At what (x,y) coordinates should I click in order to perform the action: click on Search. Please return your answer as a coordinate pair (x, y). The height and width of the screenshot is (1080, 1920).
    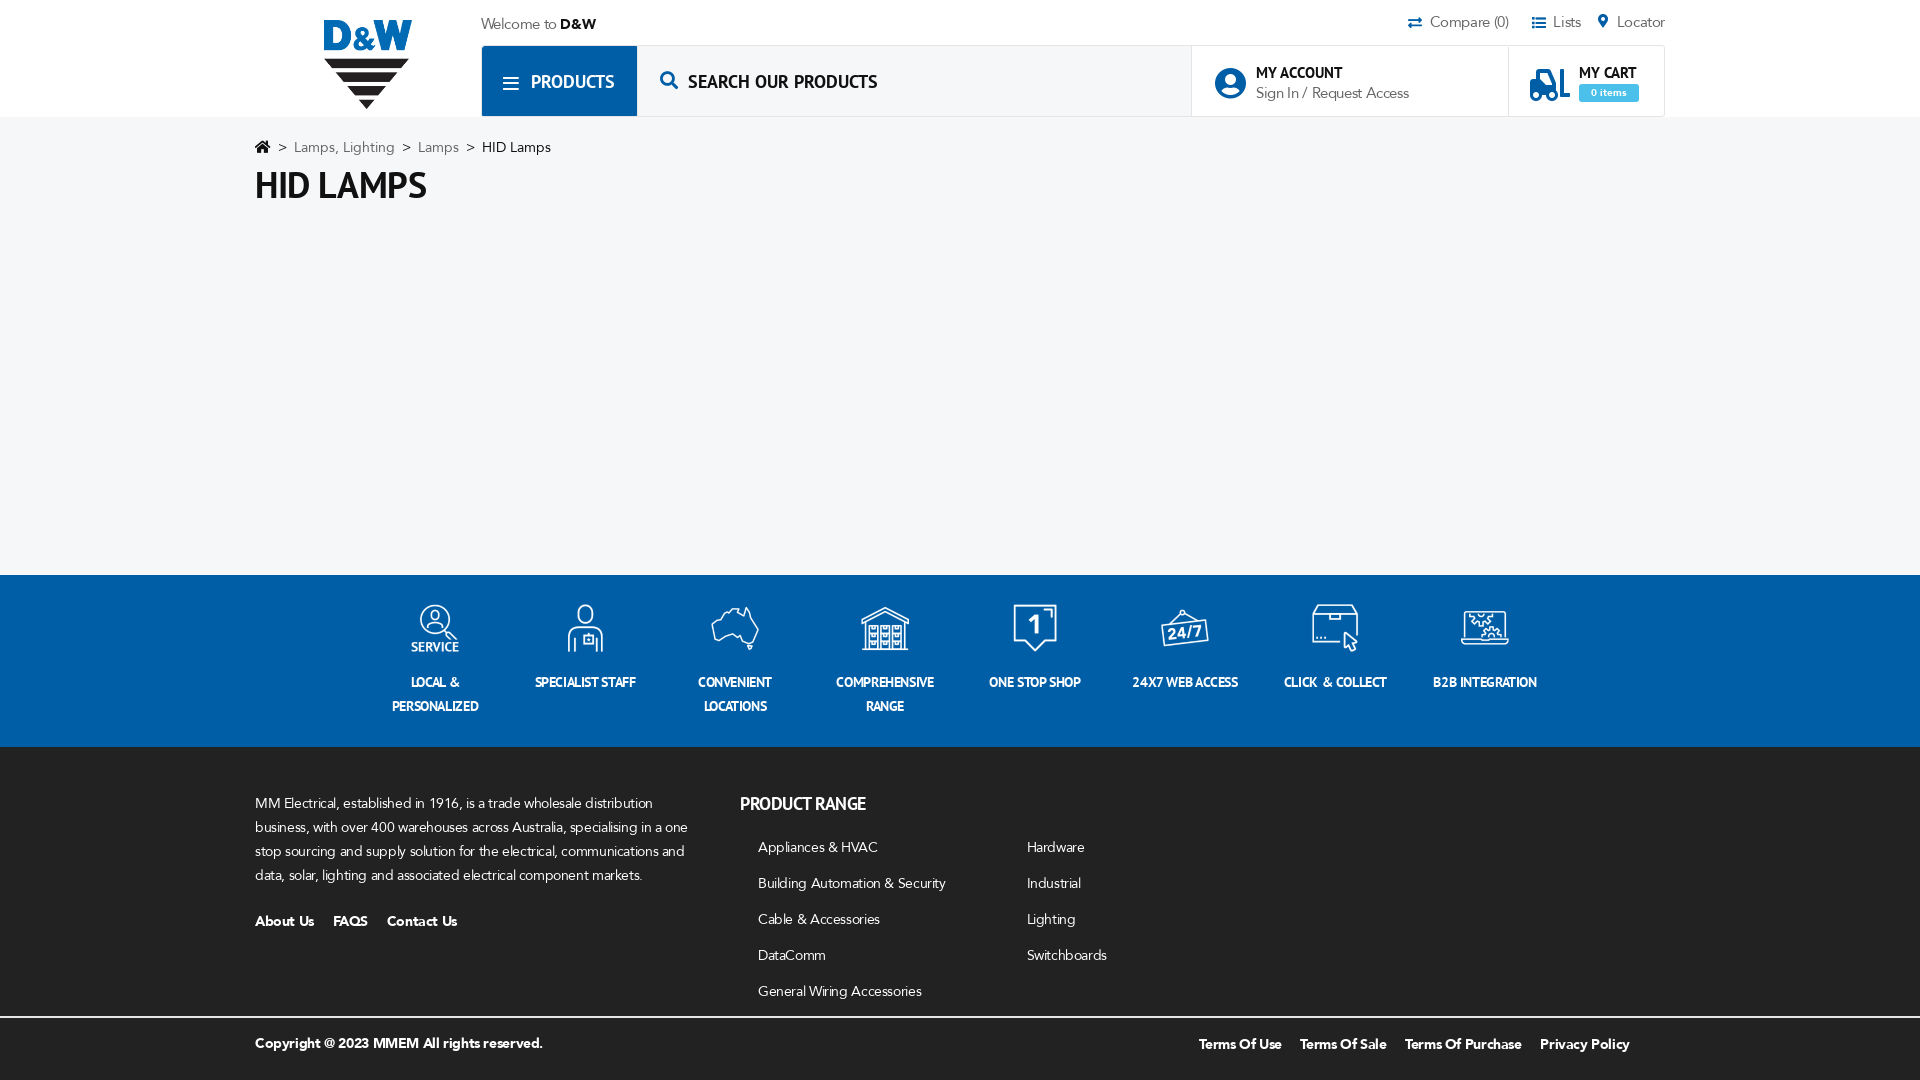
    Looking at the image, I should click on (669, 80).